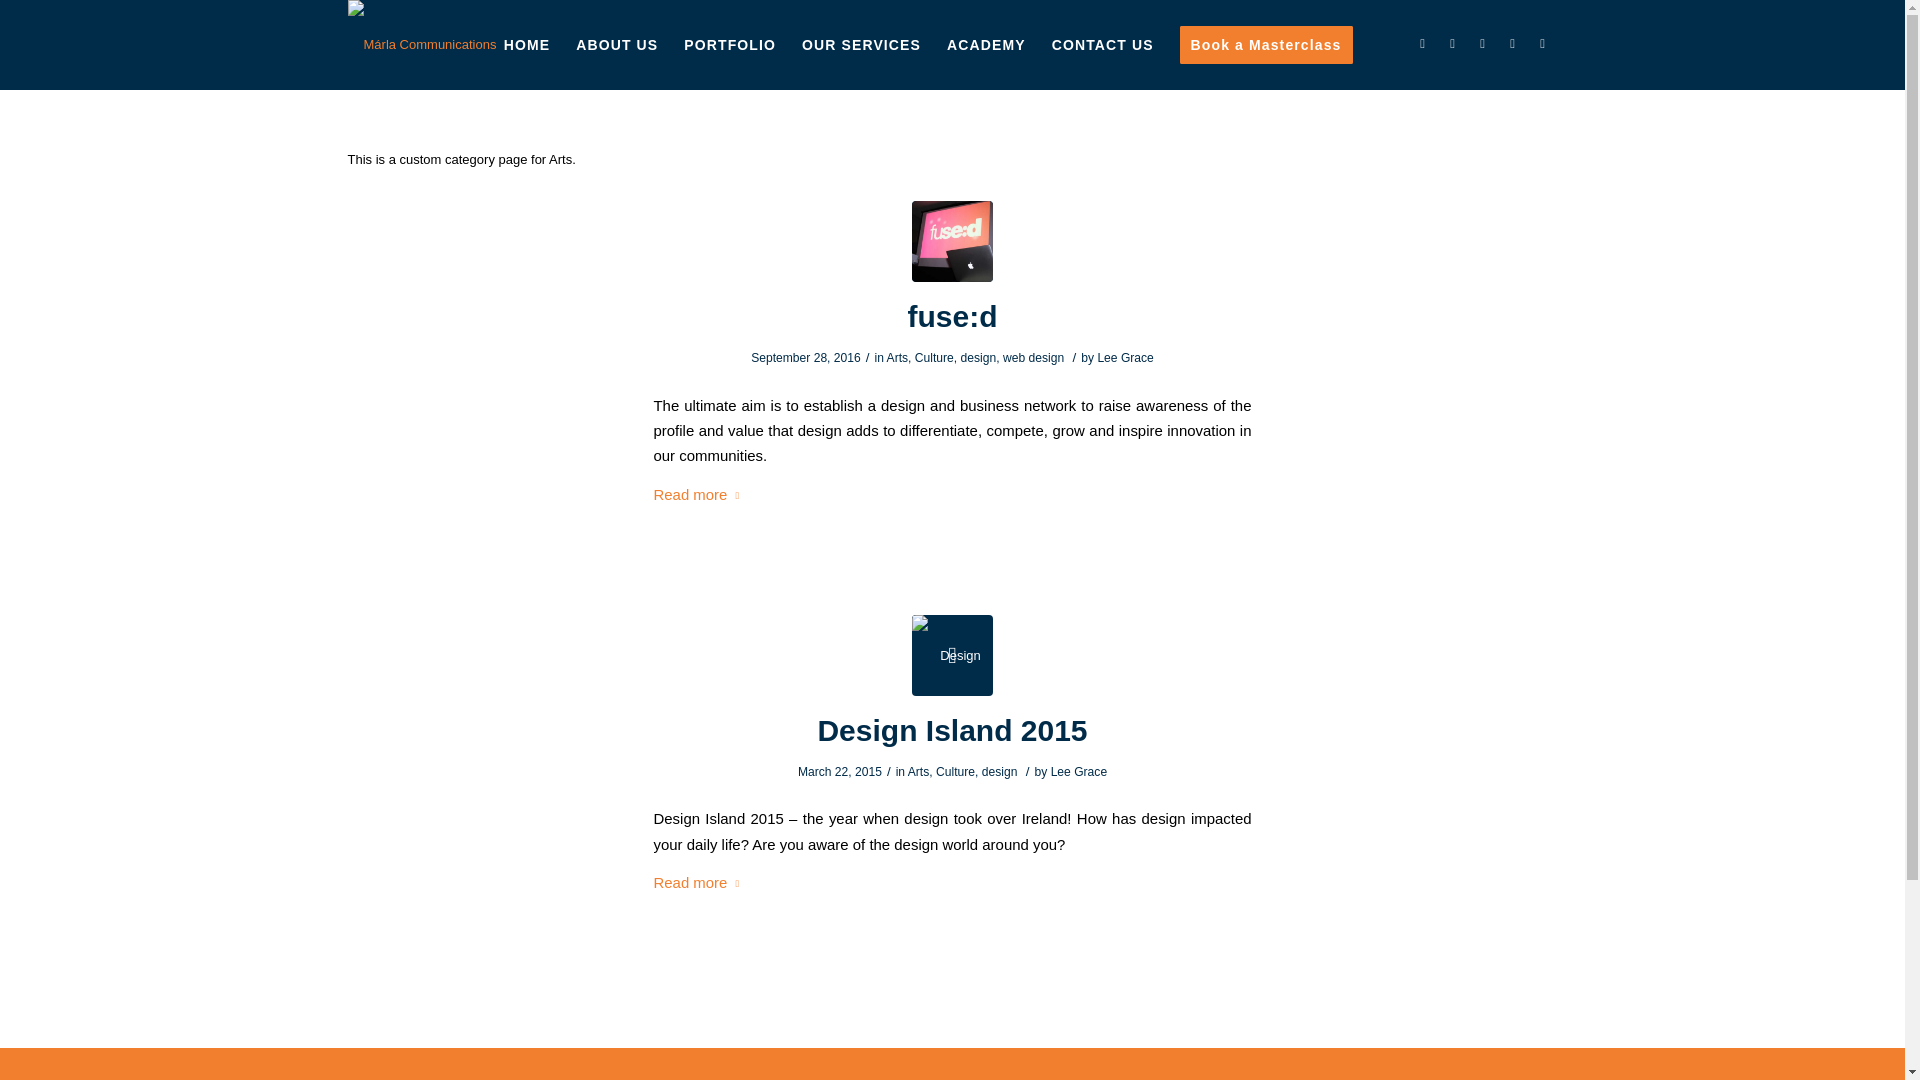 The image size is (1920, 1080). I want to click on Permanent Link: fuse:d, so click(953, 316).